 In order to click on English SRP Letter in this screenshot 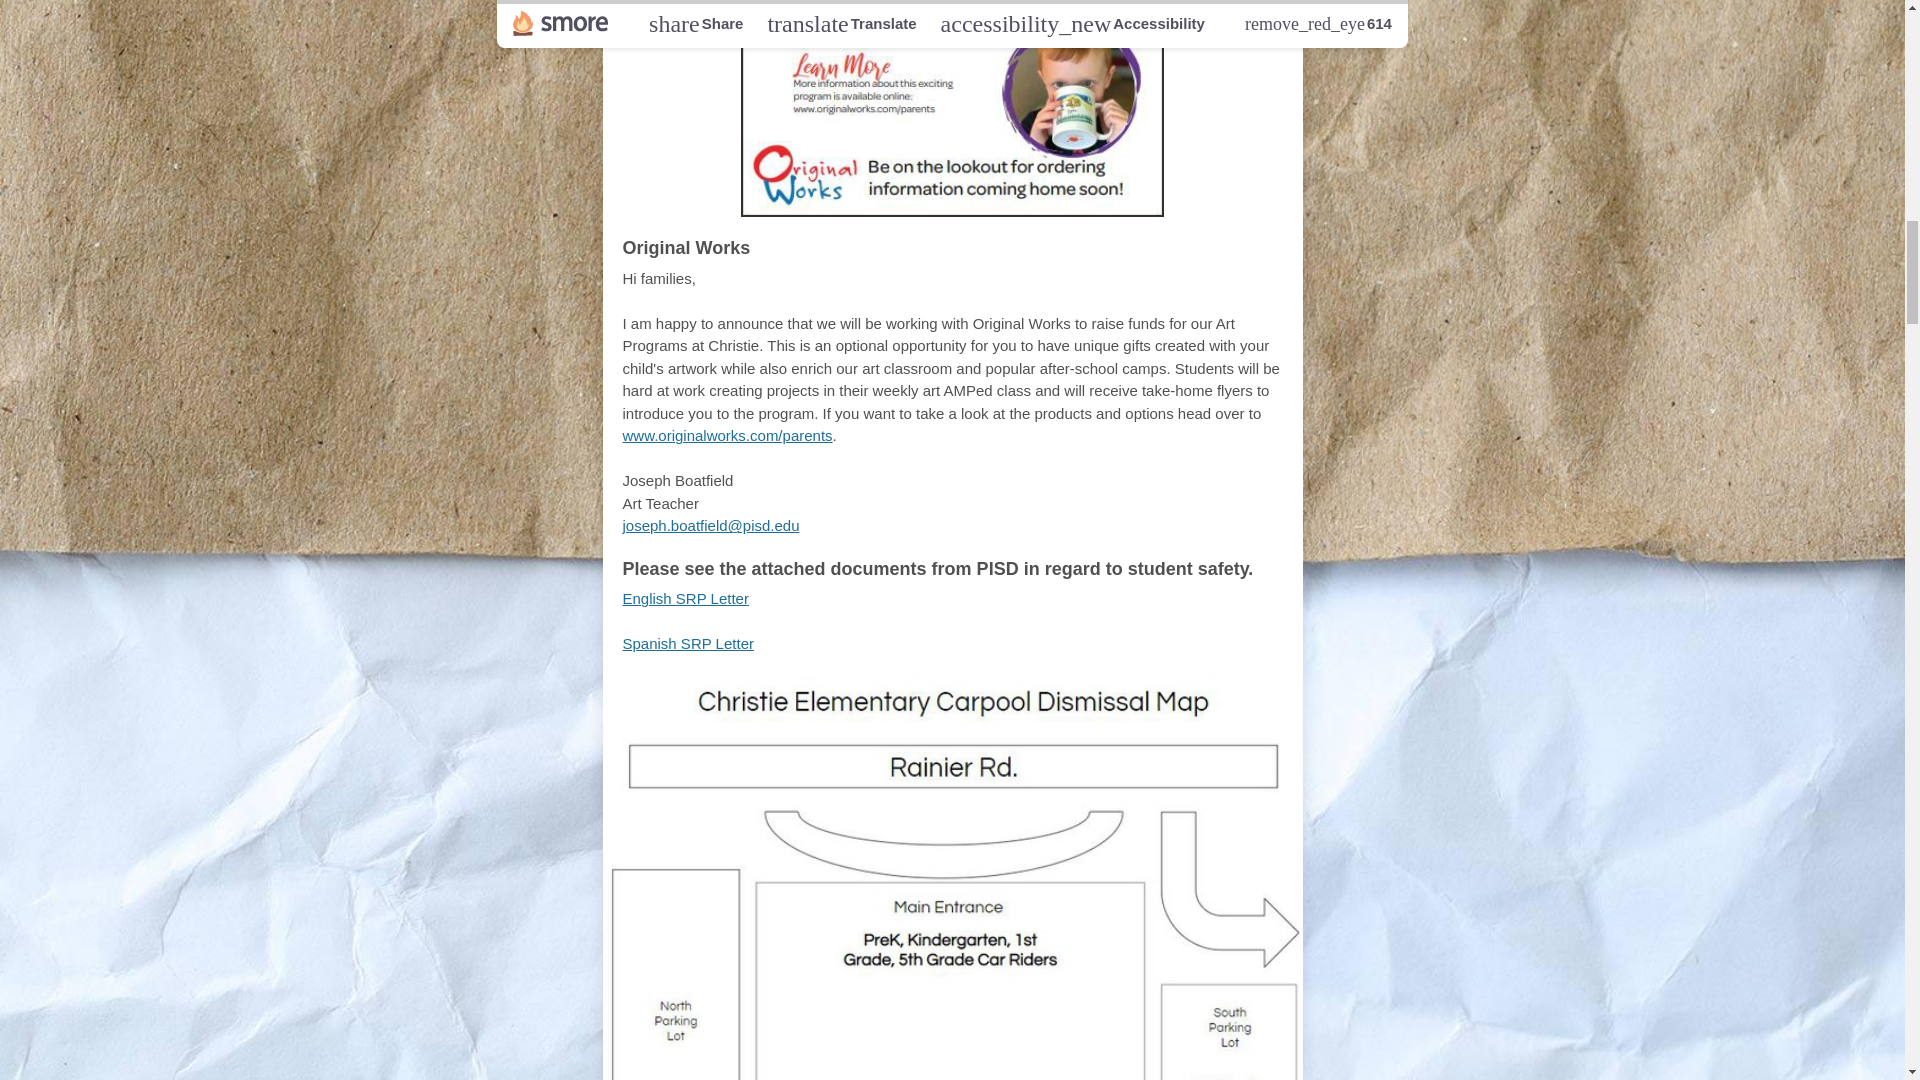, I will do `click(685, 598)`.